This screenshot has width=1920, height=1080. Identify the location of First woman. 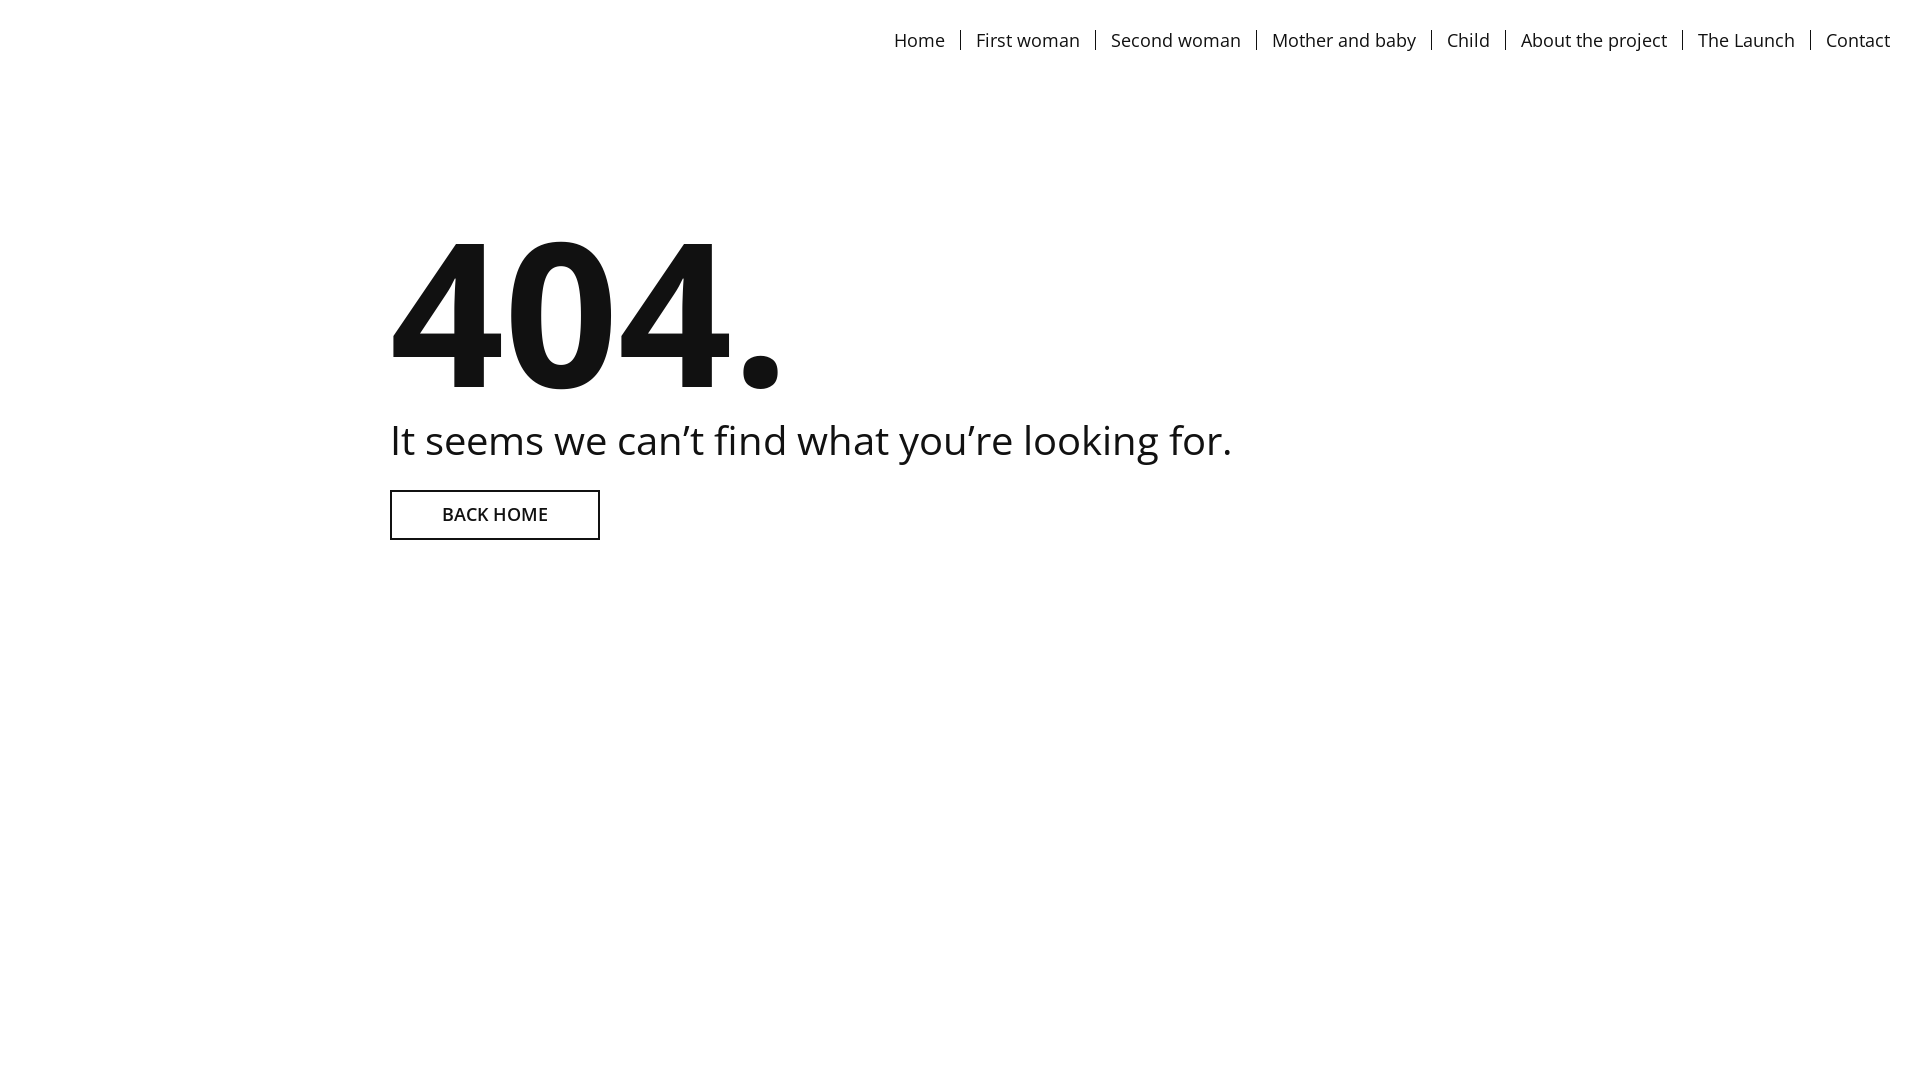
(1028, 40).